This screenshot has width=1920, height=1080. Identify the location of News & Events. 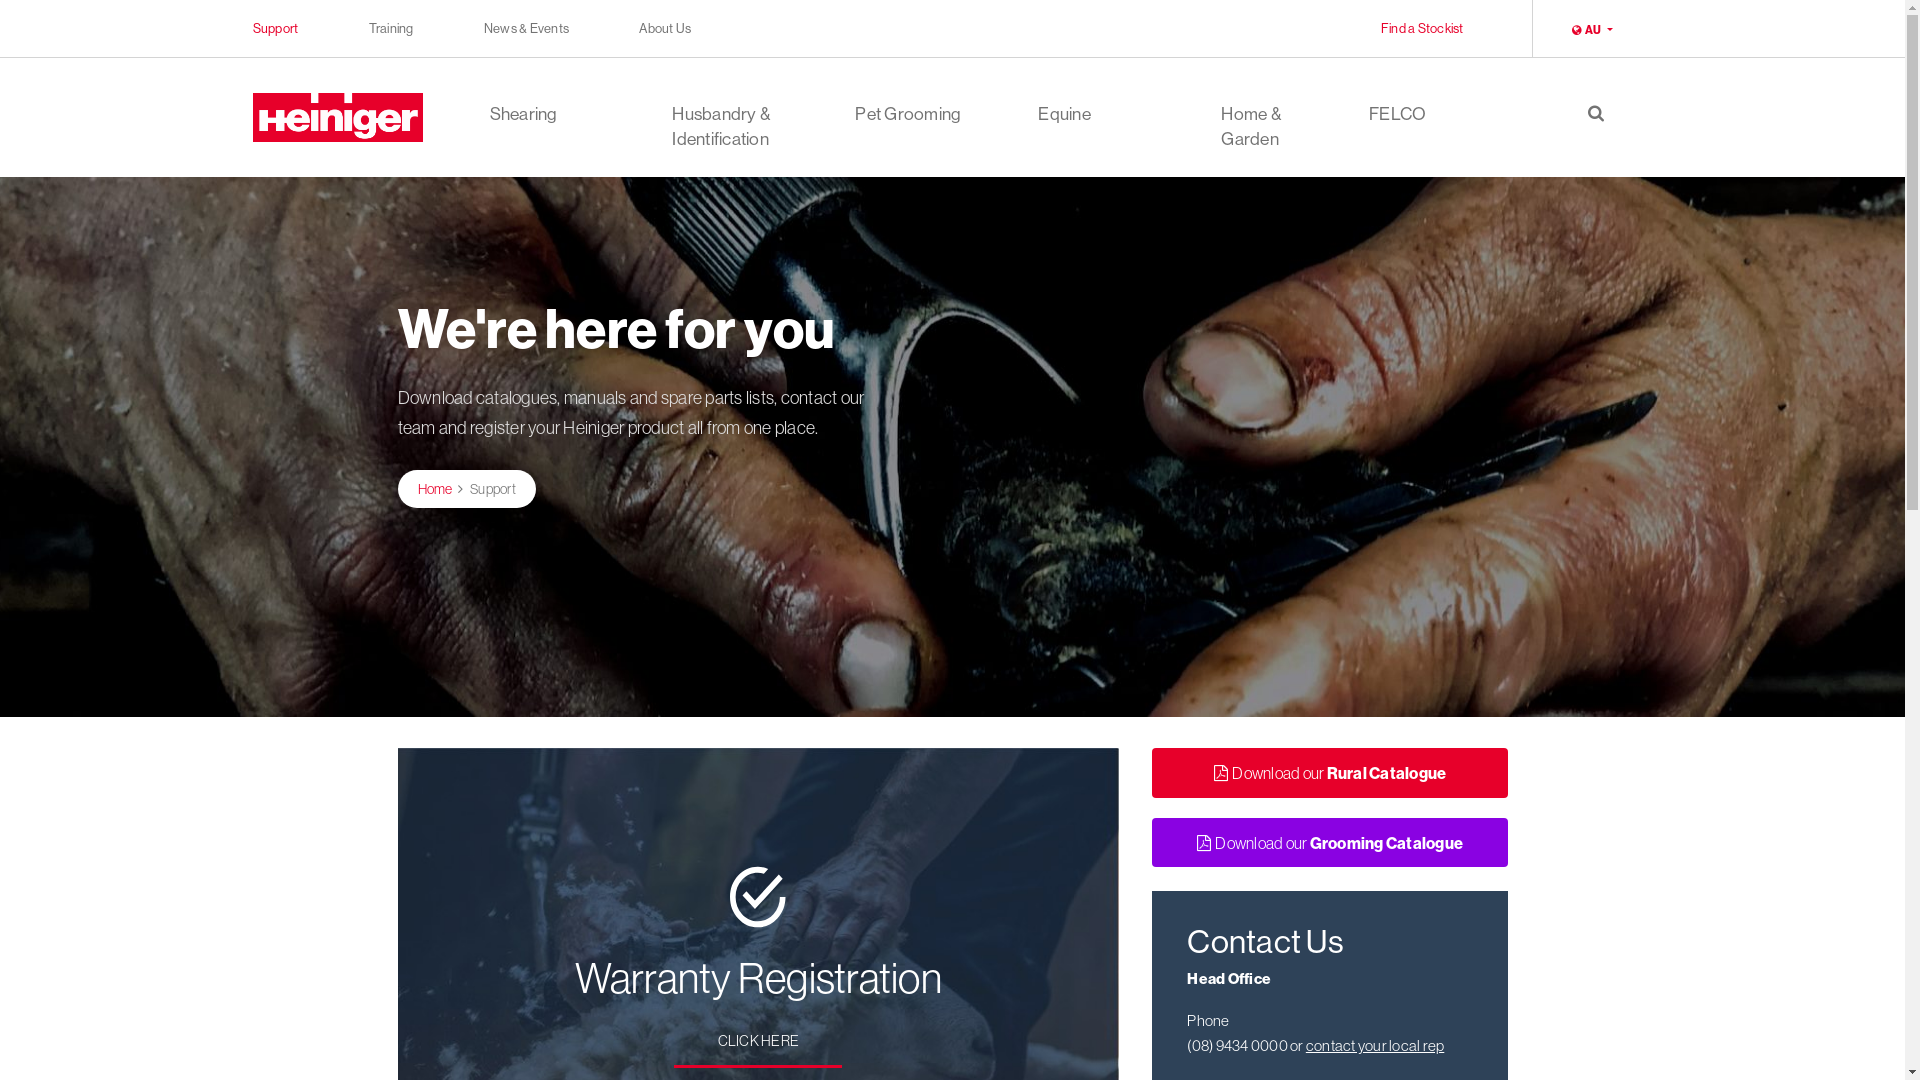
(526, 28).